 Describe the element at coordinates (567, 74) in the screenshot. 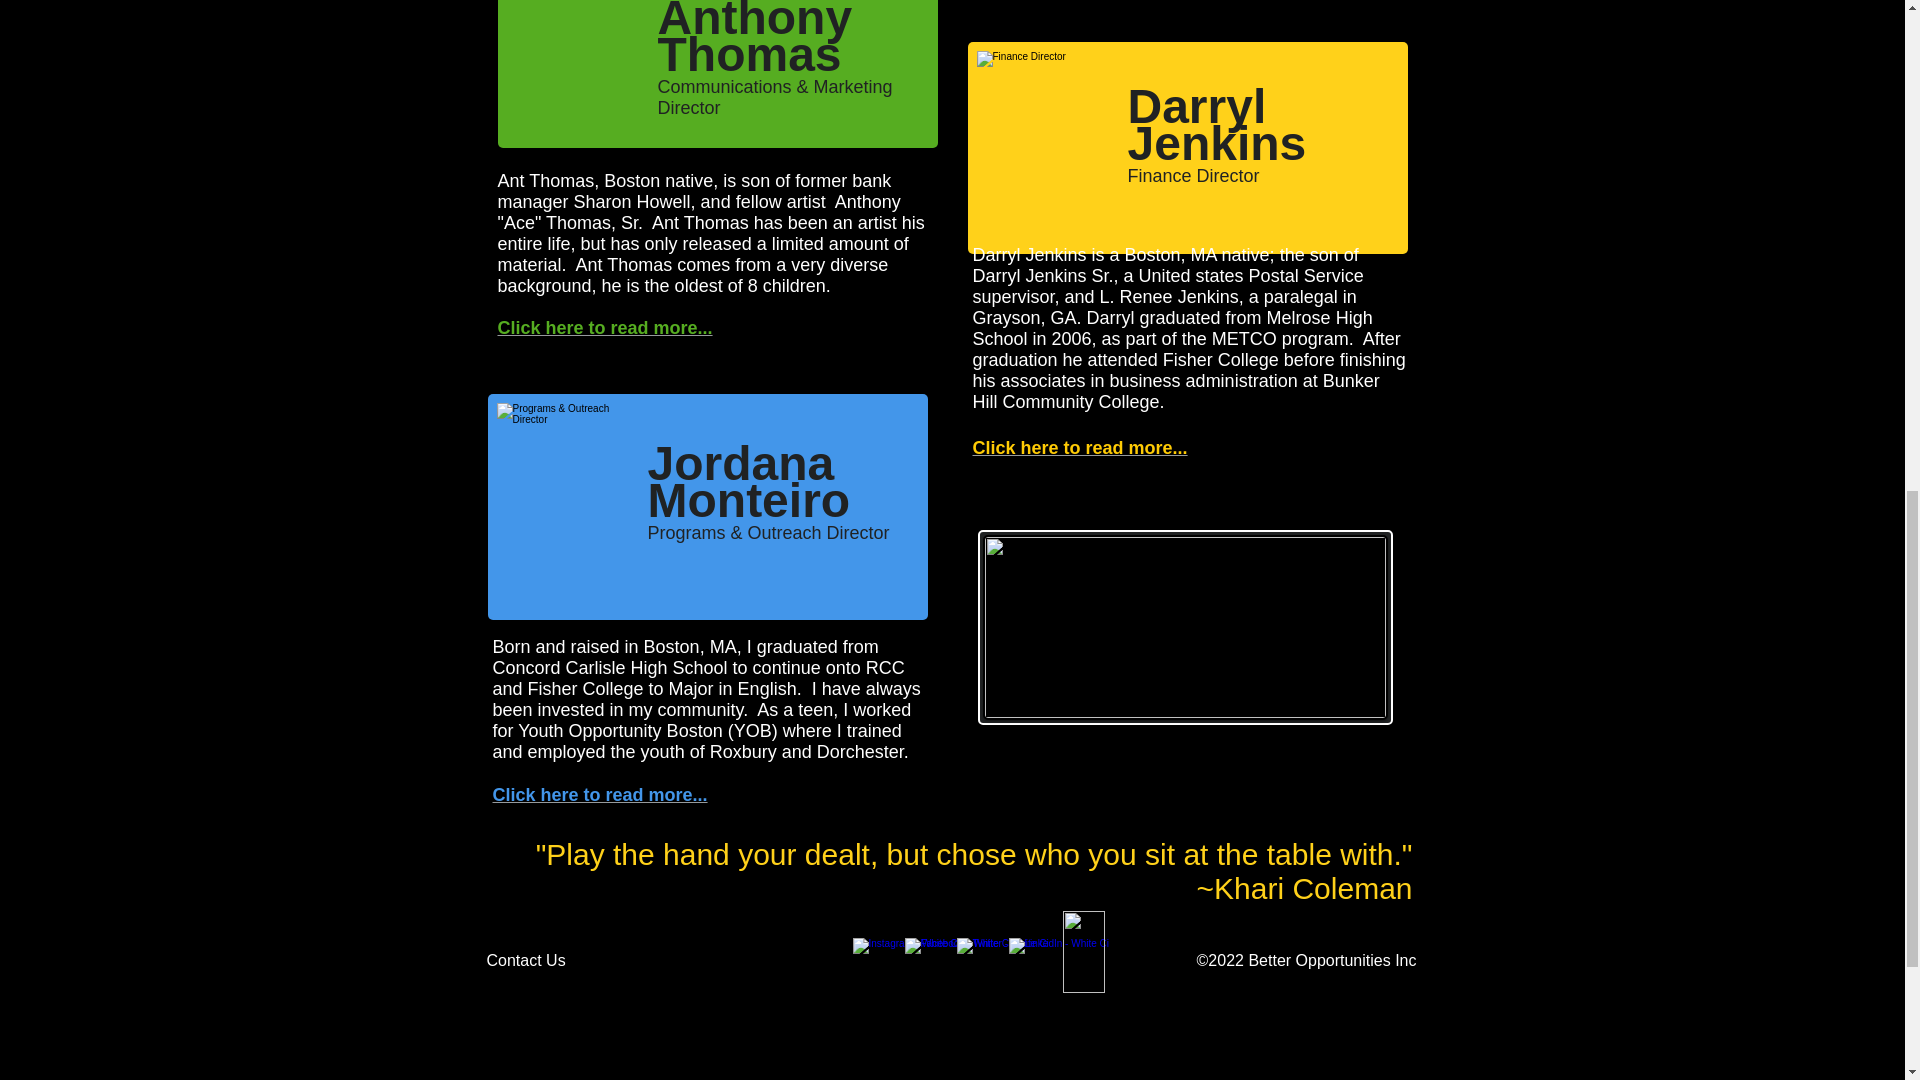

I see `Anthony Thomas` at that location.